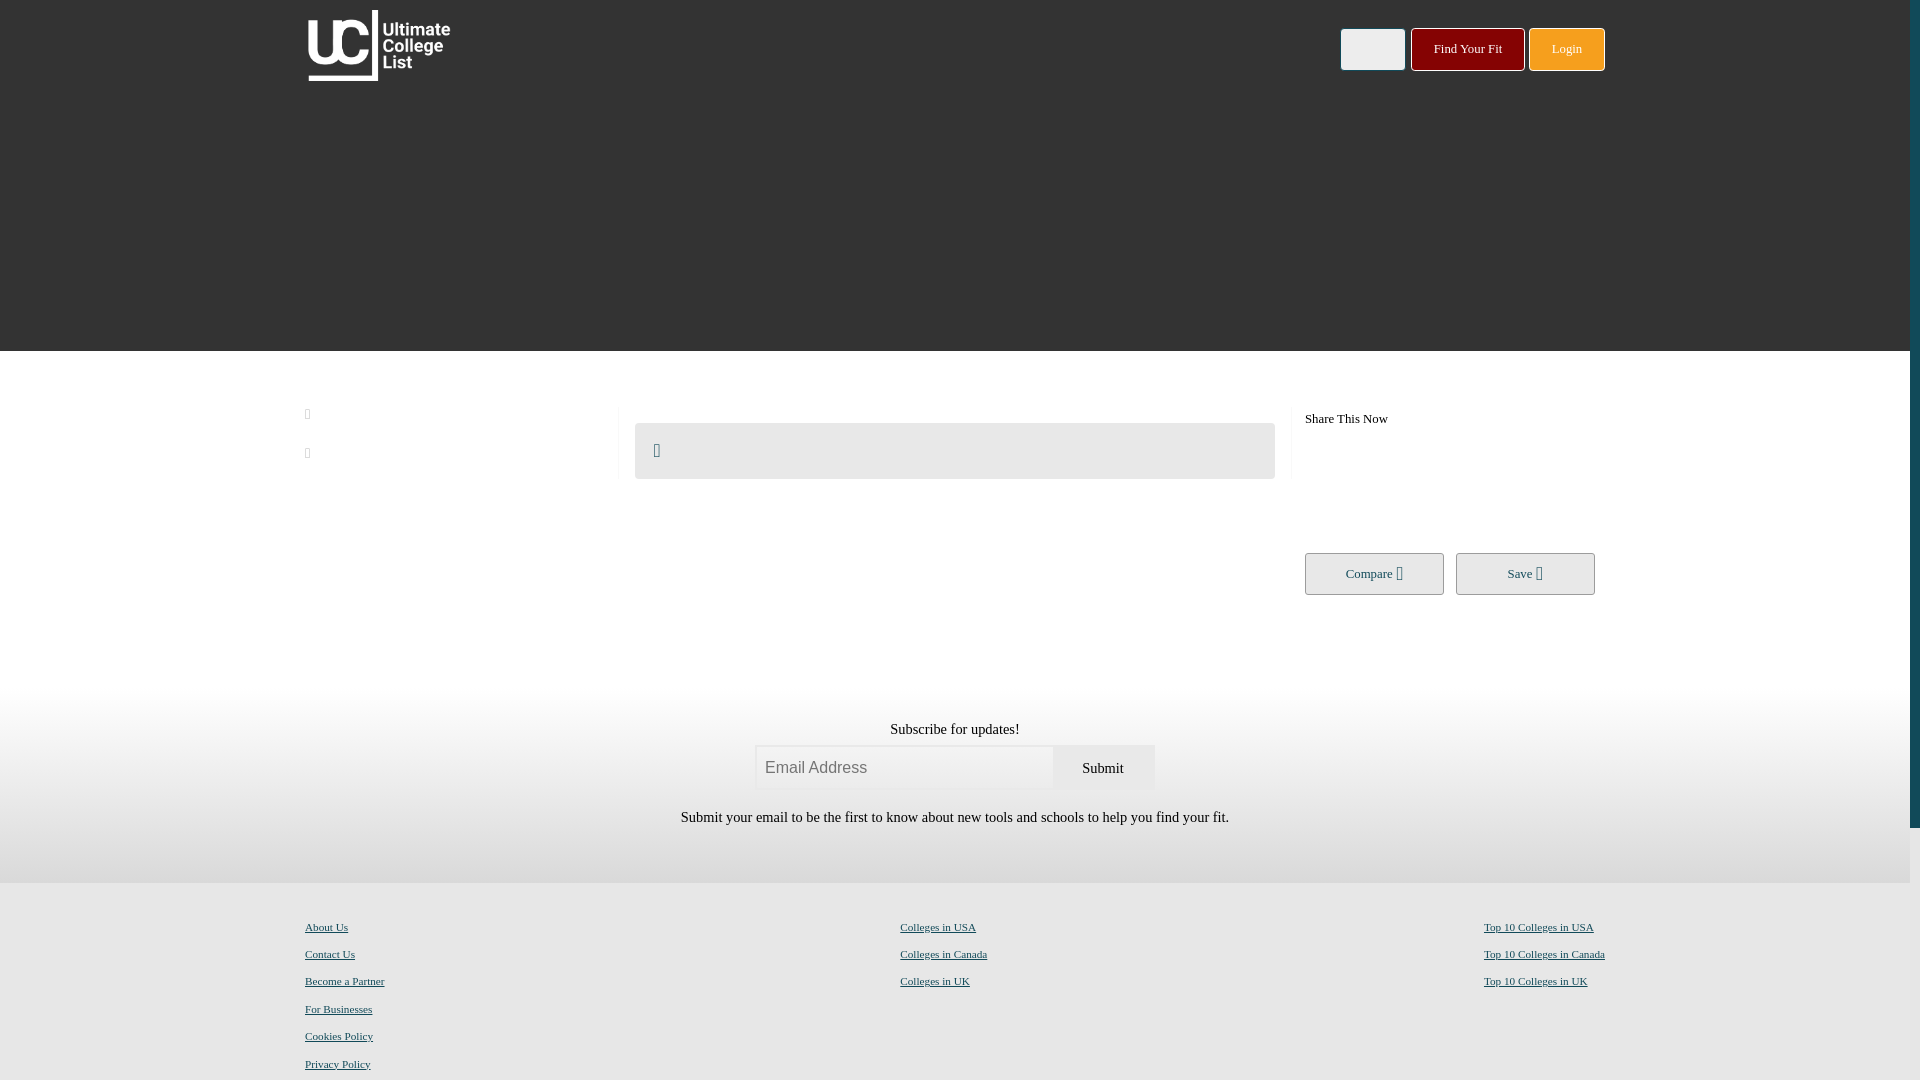  Describe the element at coordinates (943, 953) in the screenshot. I see `Colleges in Canada` at that location.